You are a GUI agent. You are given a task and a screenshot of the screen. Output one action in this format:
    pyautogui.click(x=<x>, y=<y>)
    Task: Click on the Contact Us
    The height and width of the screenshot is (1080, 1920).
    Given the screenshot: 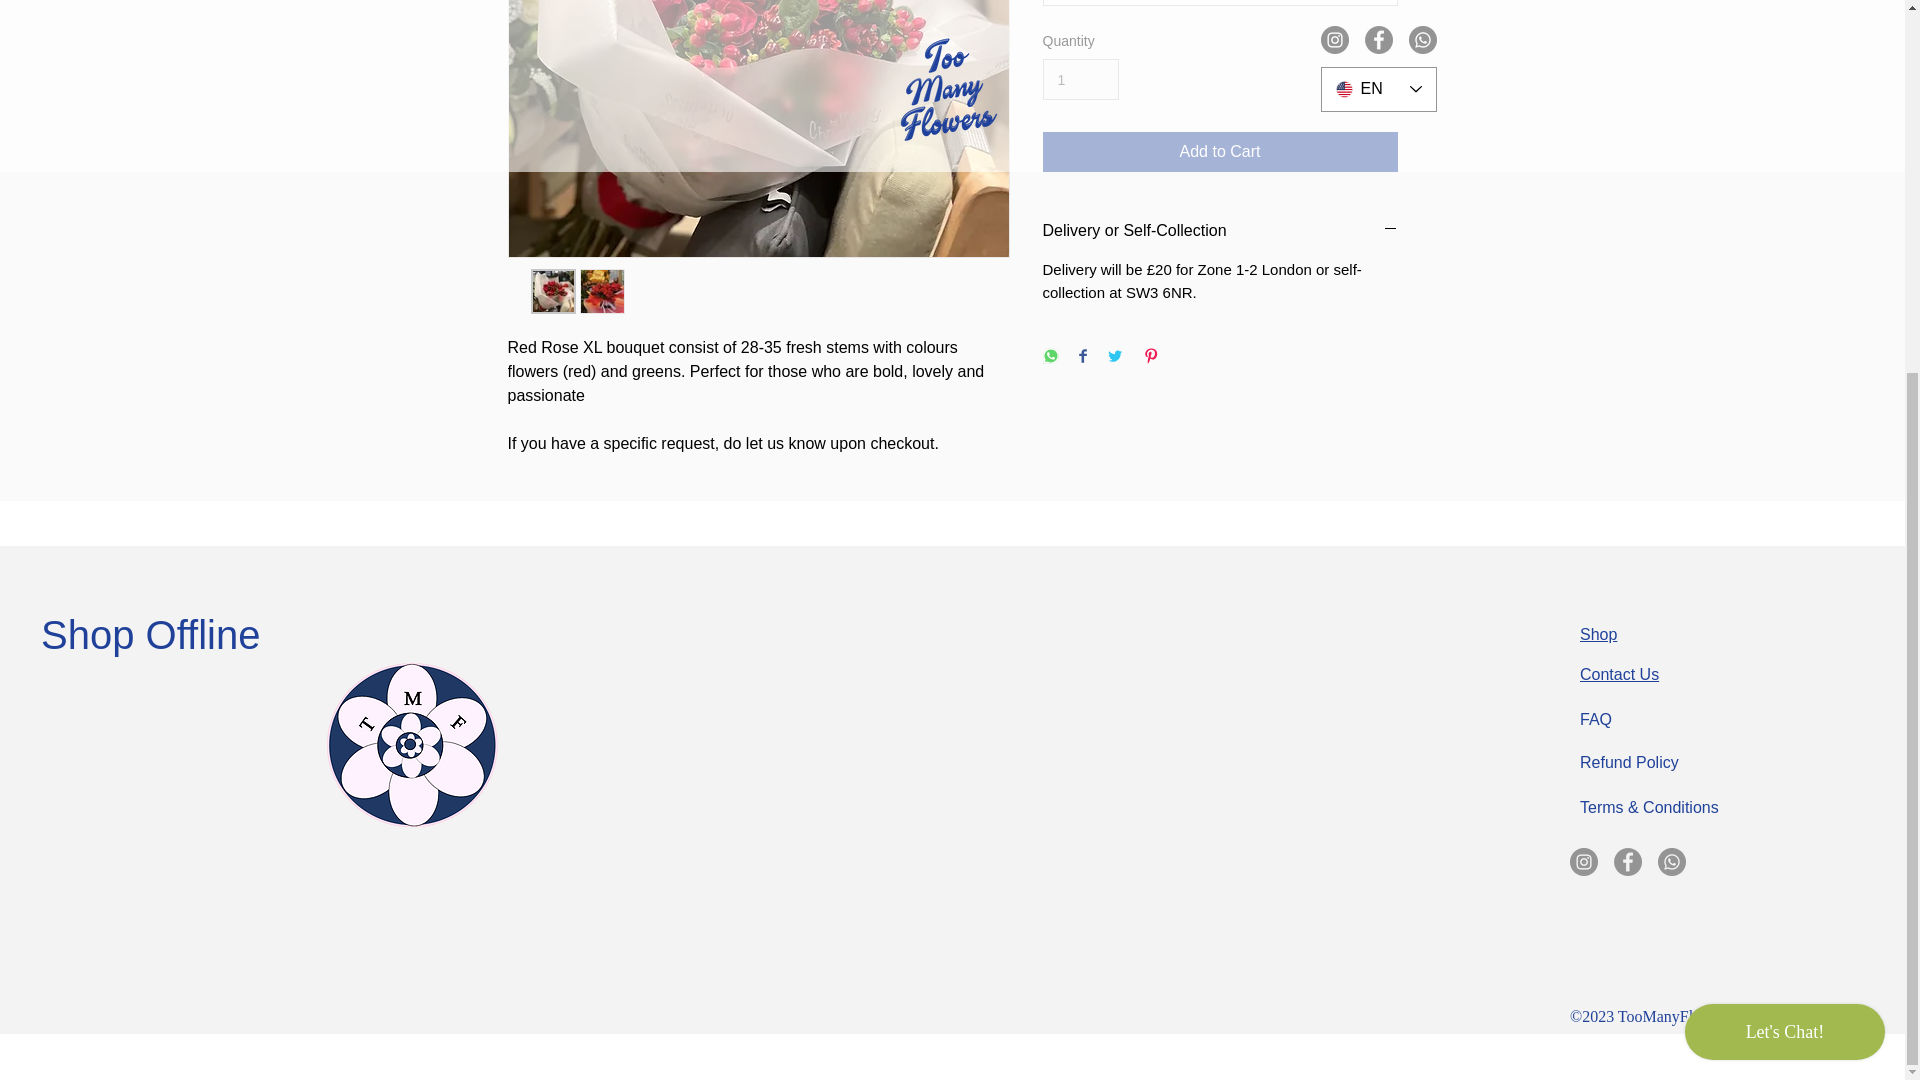 What is the action you would take?
    pyautogui.click(x=1619, y=674)
    